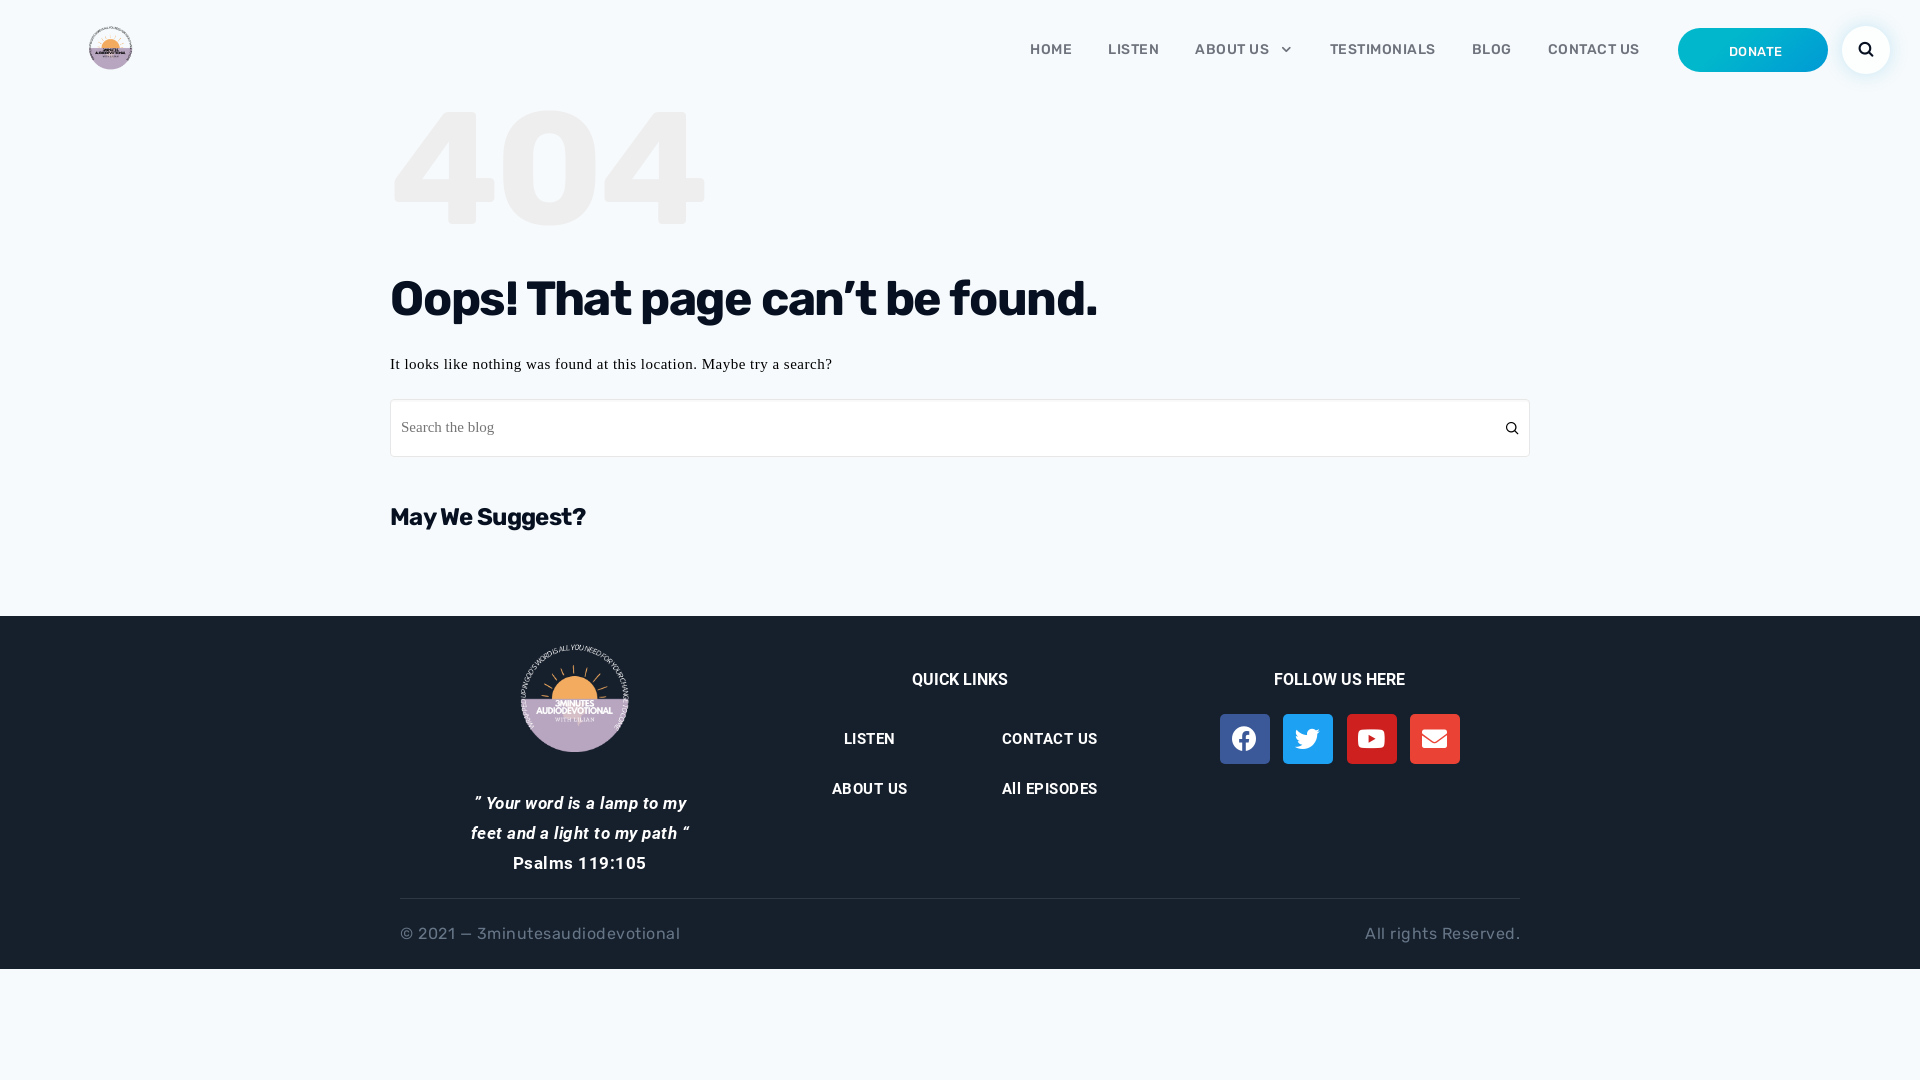 Image resolution: width=1920 pixels, height=1080 pixels. Describe the element at coordinates (870, 789) in the screenshot. I see `ABOUT US` at that location.